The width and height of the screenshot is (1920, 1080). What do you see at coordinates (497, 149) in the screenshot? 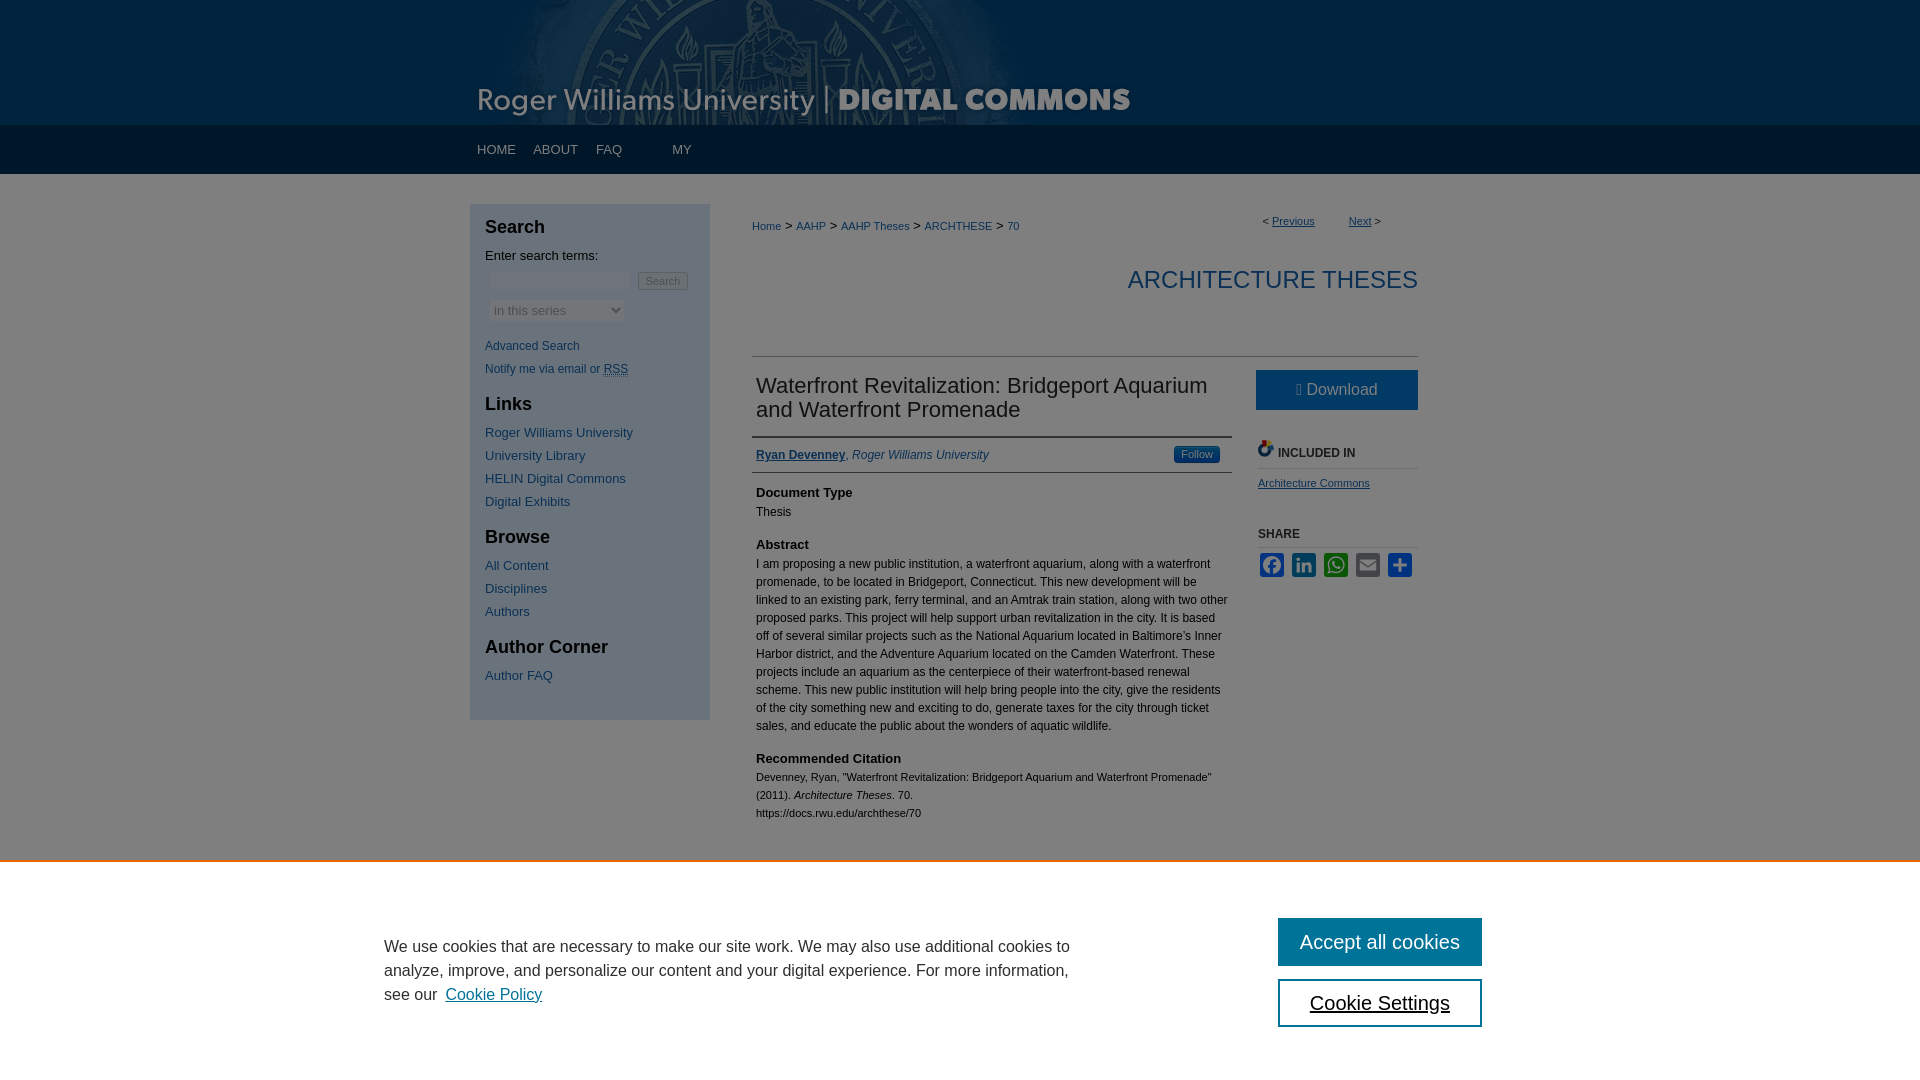
I see `Home` at bounding box center [497, 149].